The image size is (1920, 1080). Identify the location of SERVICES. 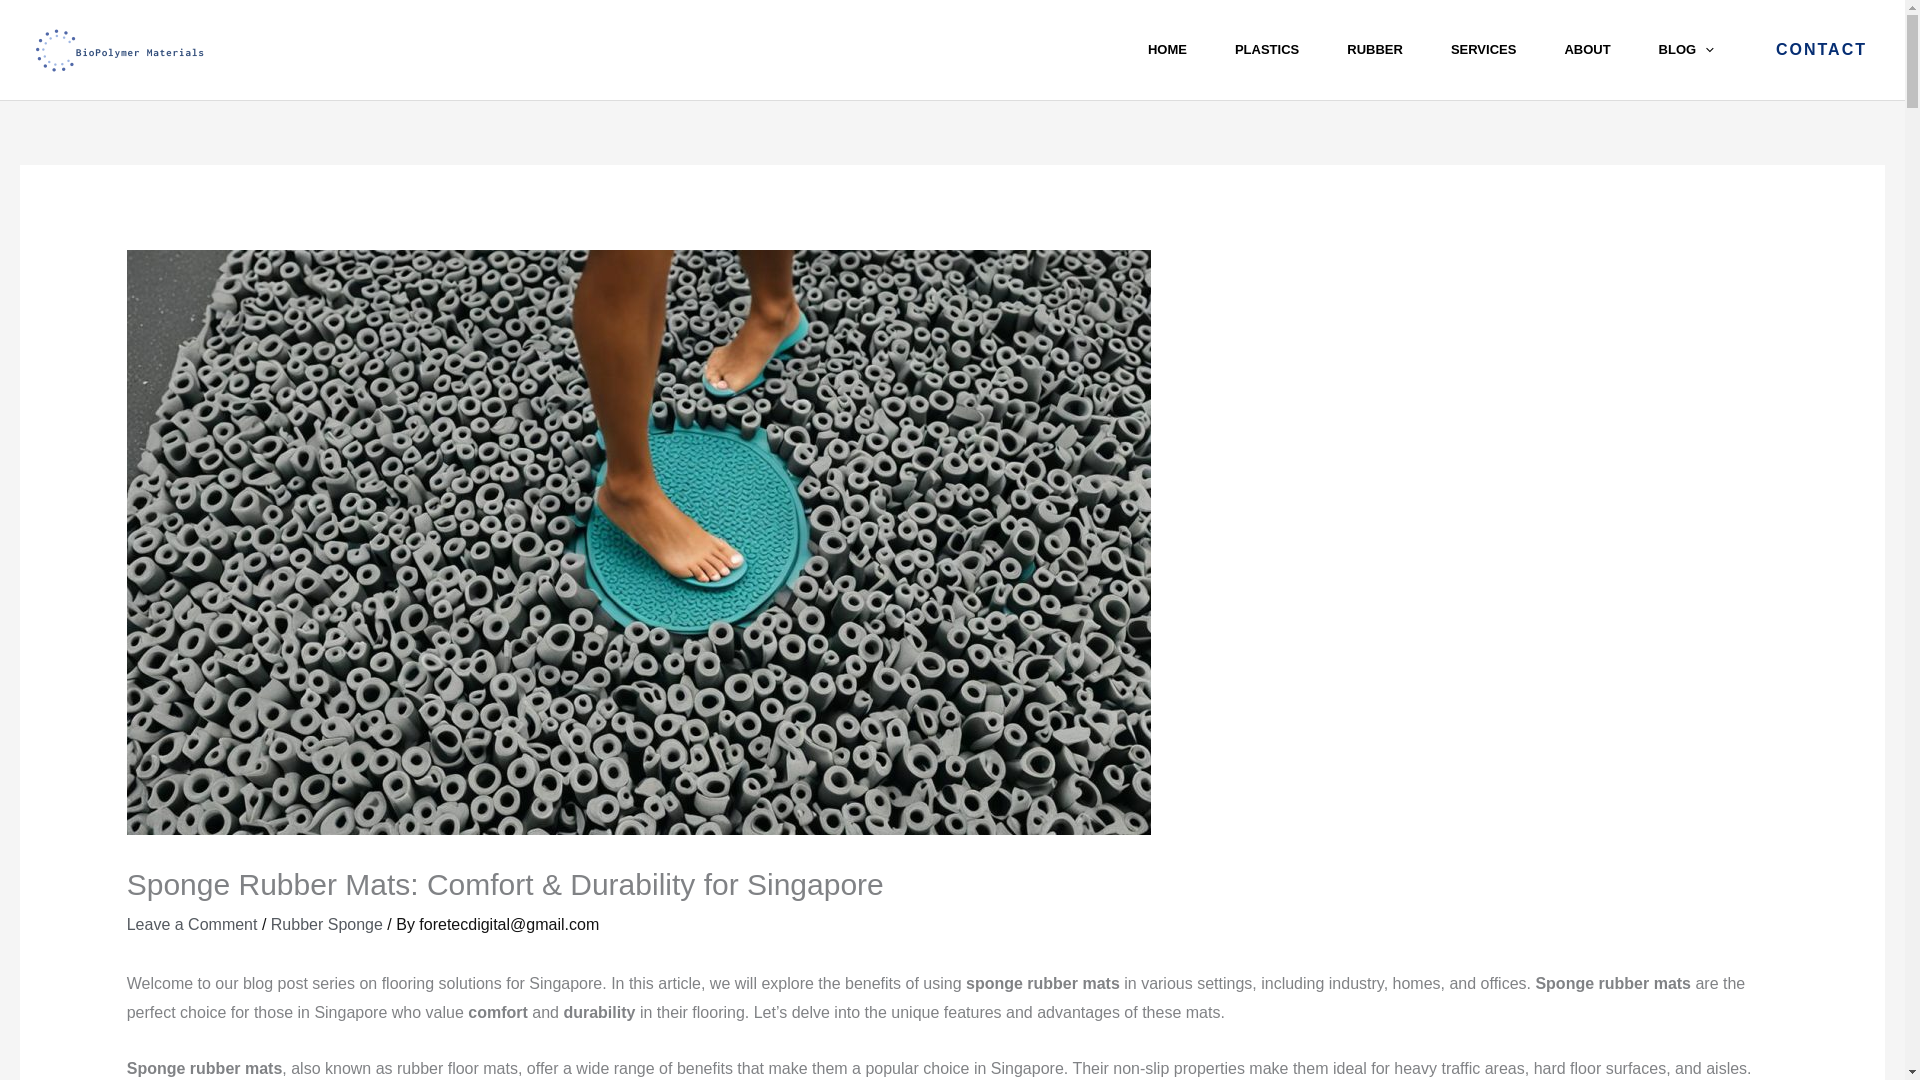
(1484, 50).